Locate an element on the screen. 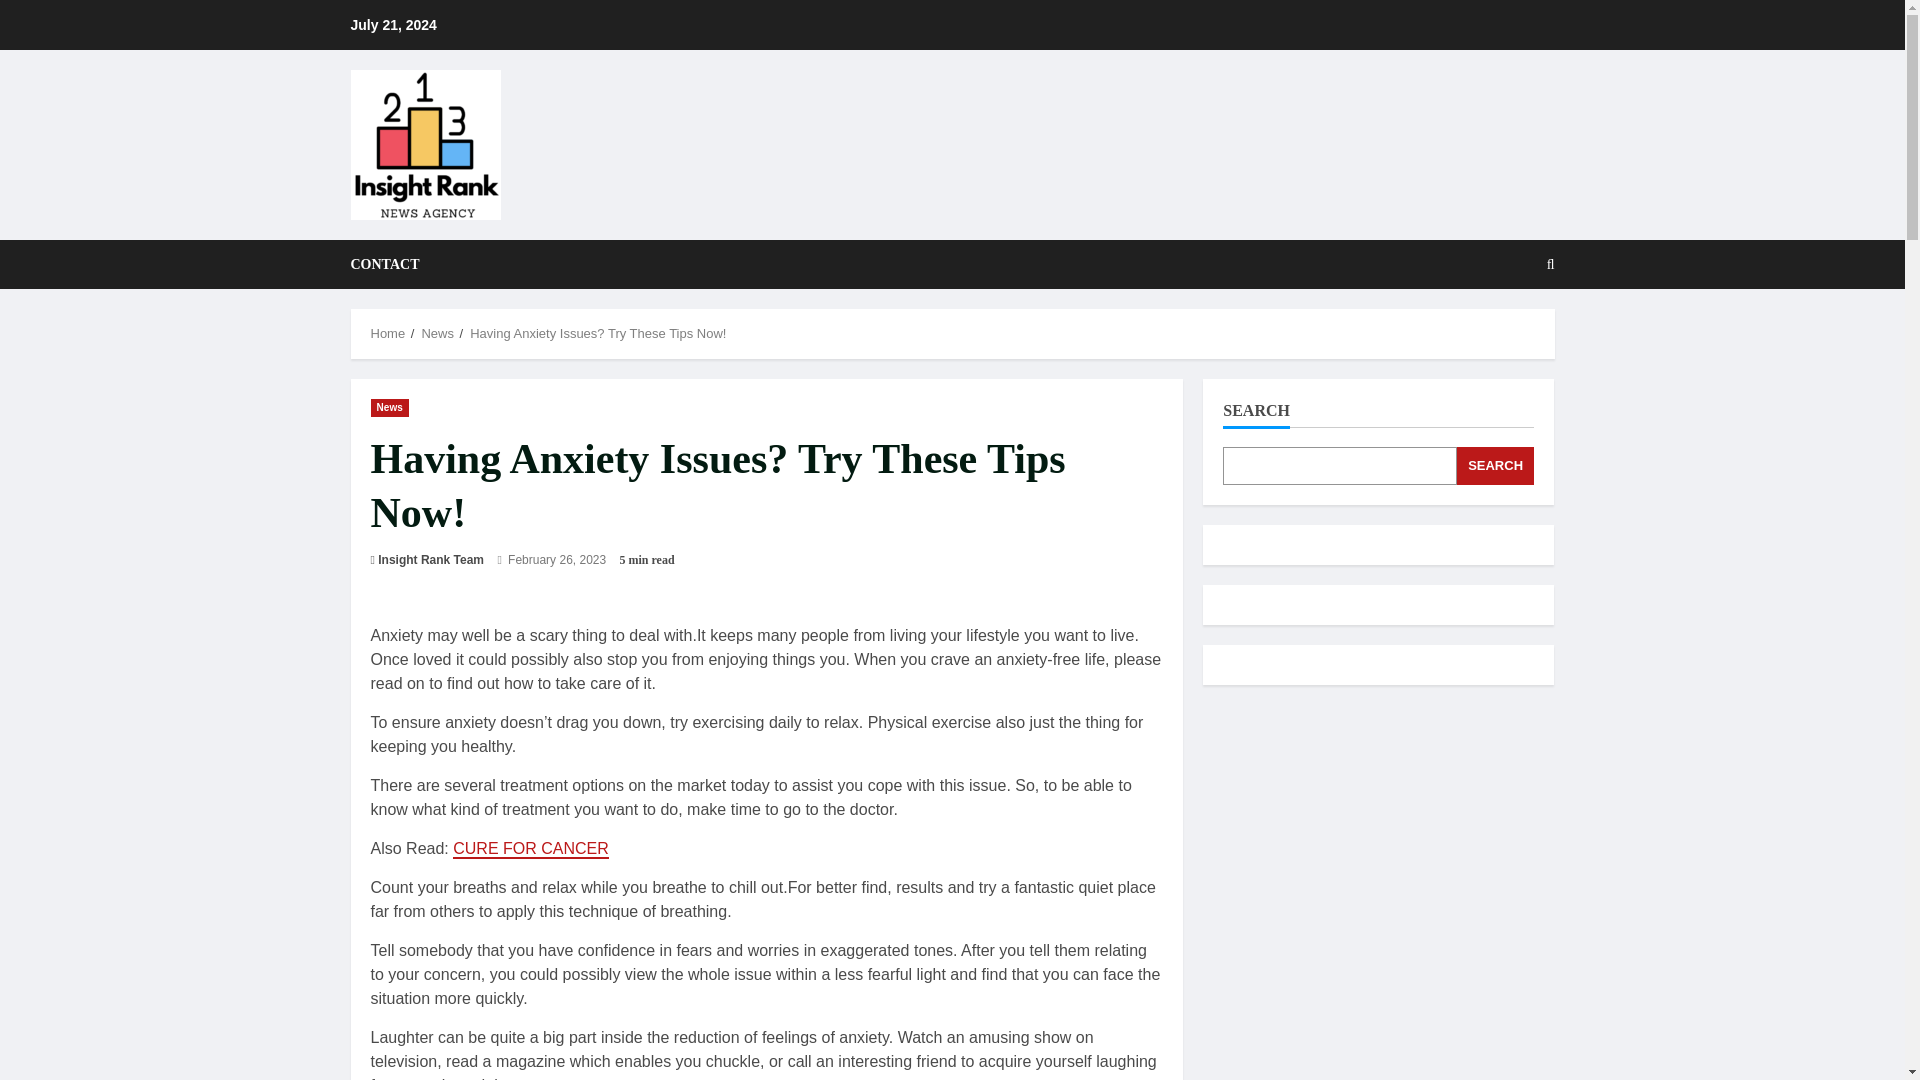 This screenshot has width=1920, height=1080. News is located at coordinates (389, 406).